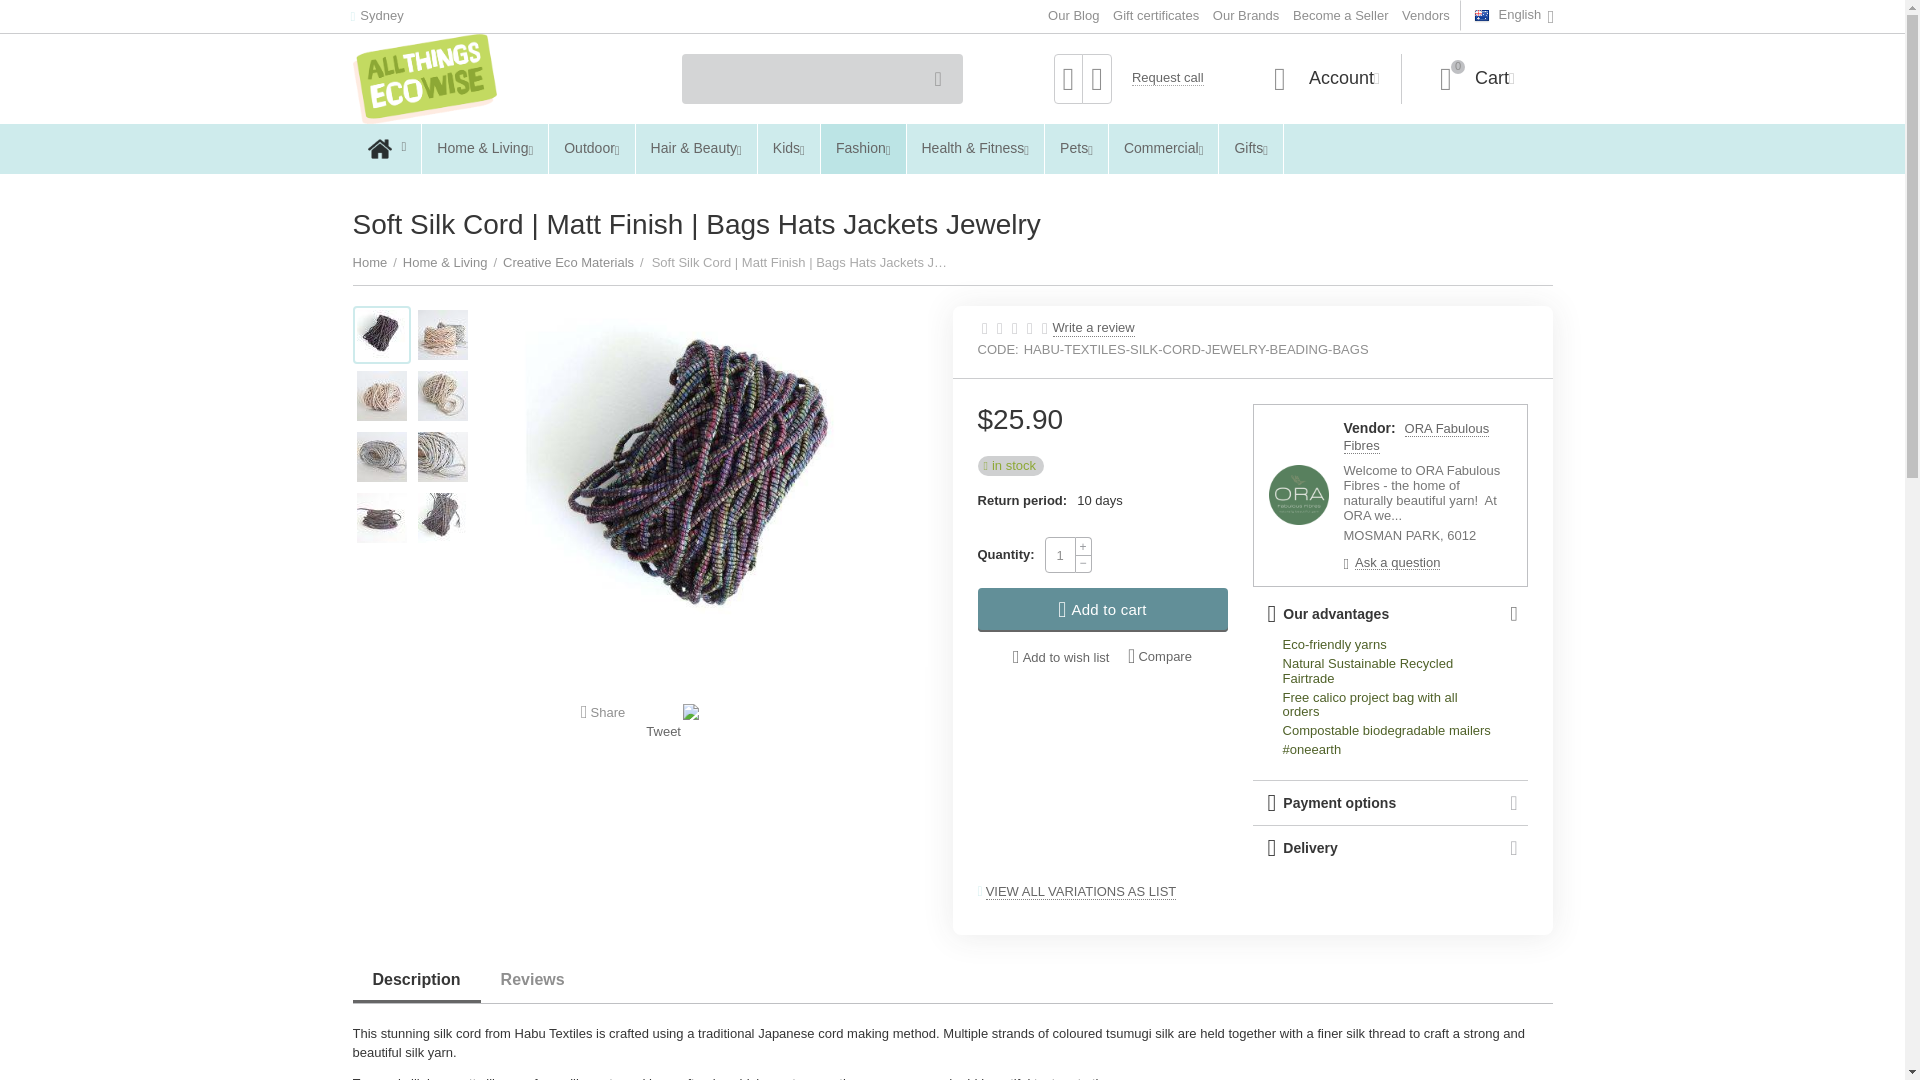 The height and width of the screenshot is (1080, 1920). I want to click on English, so click(1425, 14).